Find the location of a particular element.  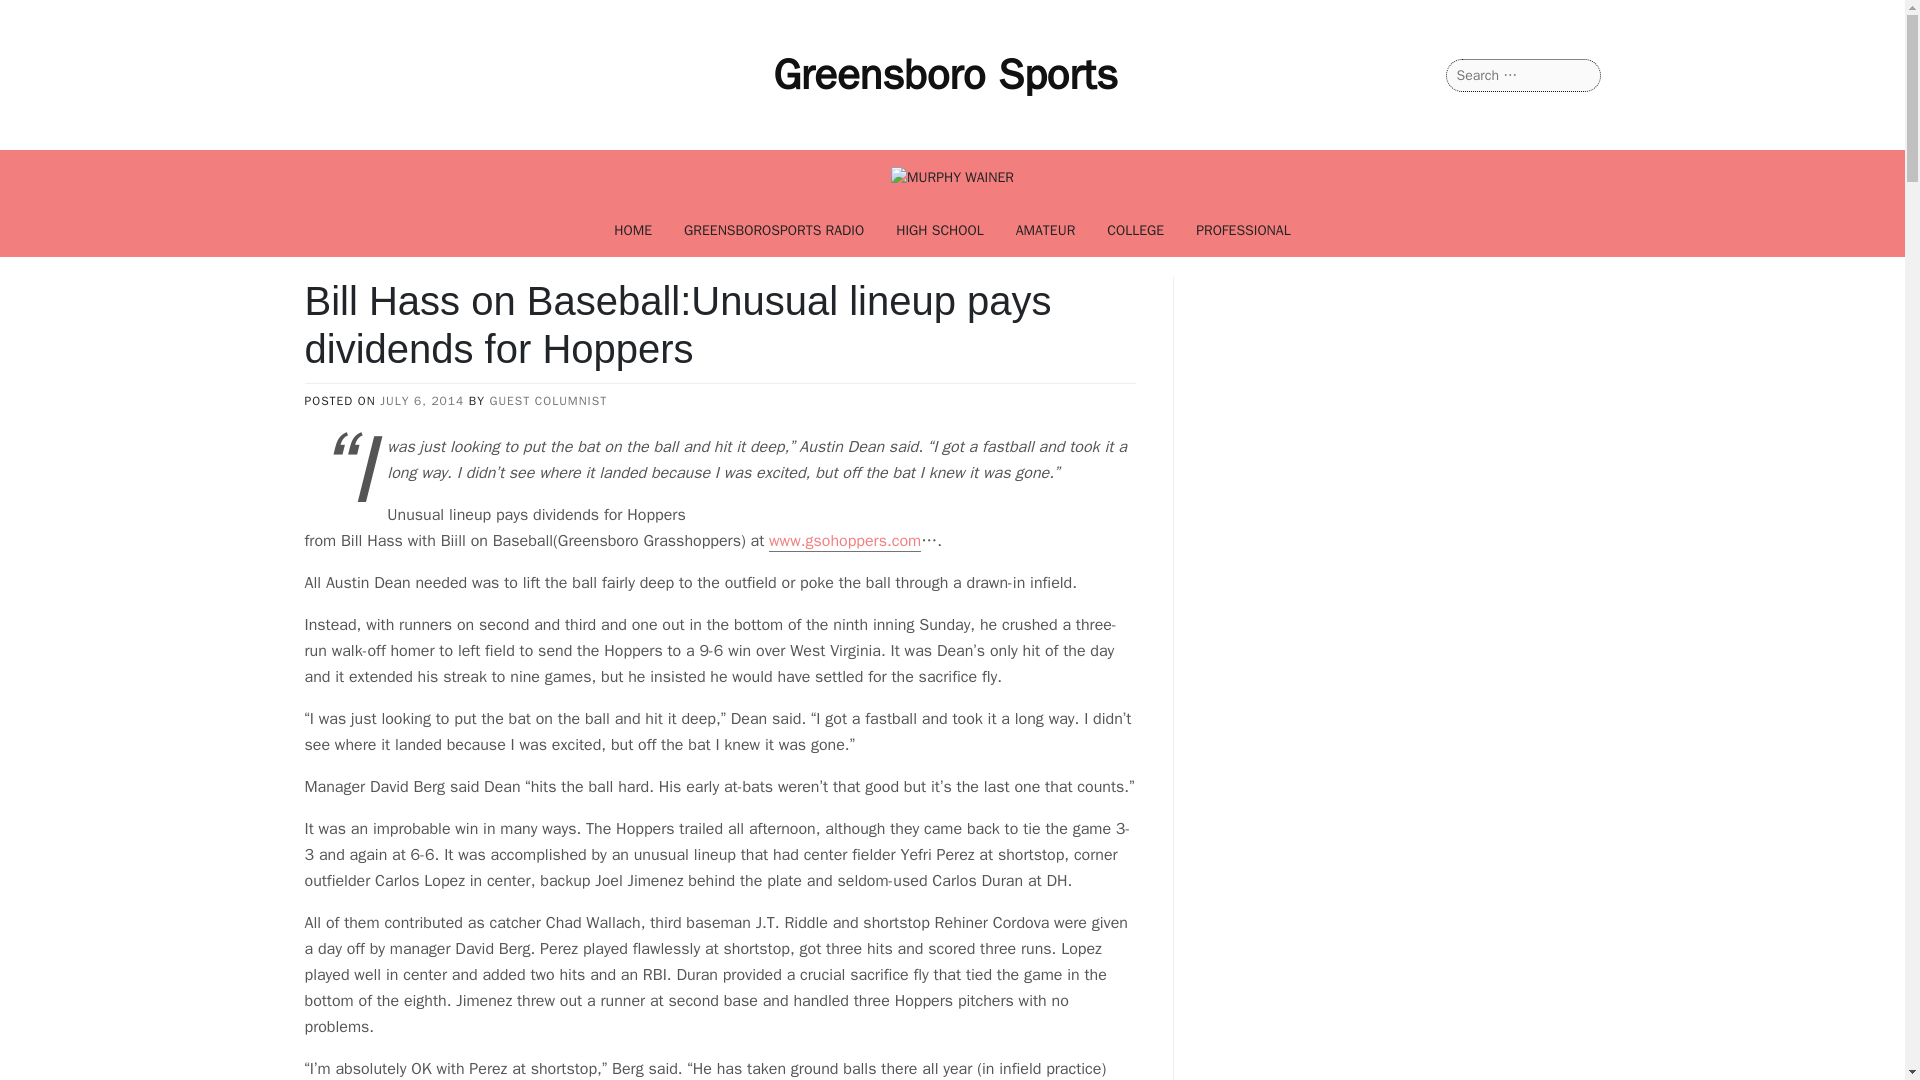

Search is located at coordinates (41, 16).